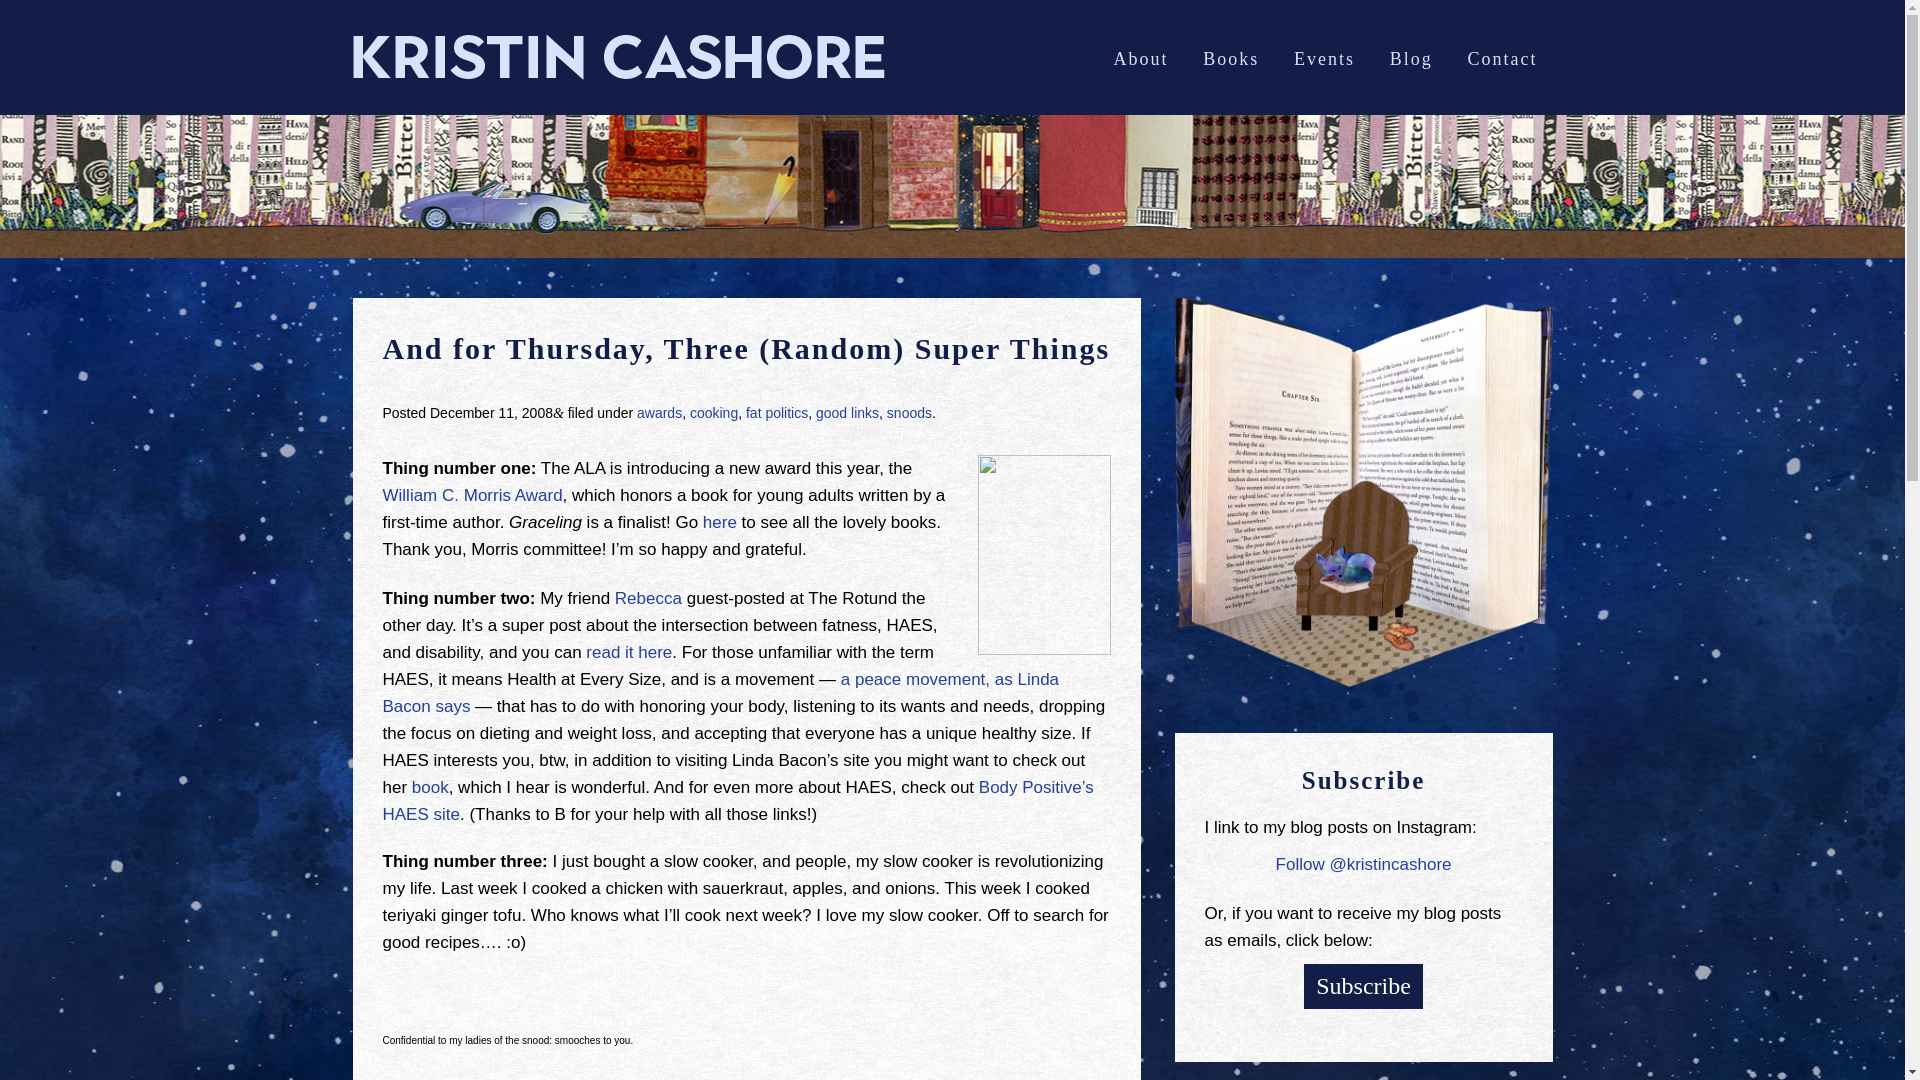  Describe the element at coordinates (1362, 986) in the screenshot. I see `Subscribe` at that location.